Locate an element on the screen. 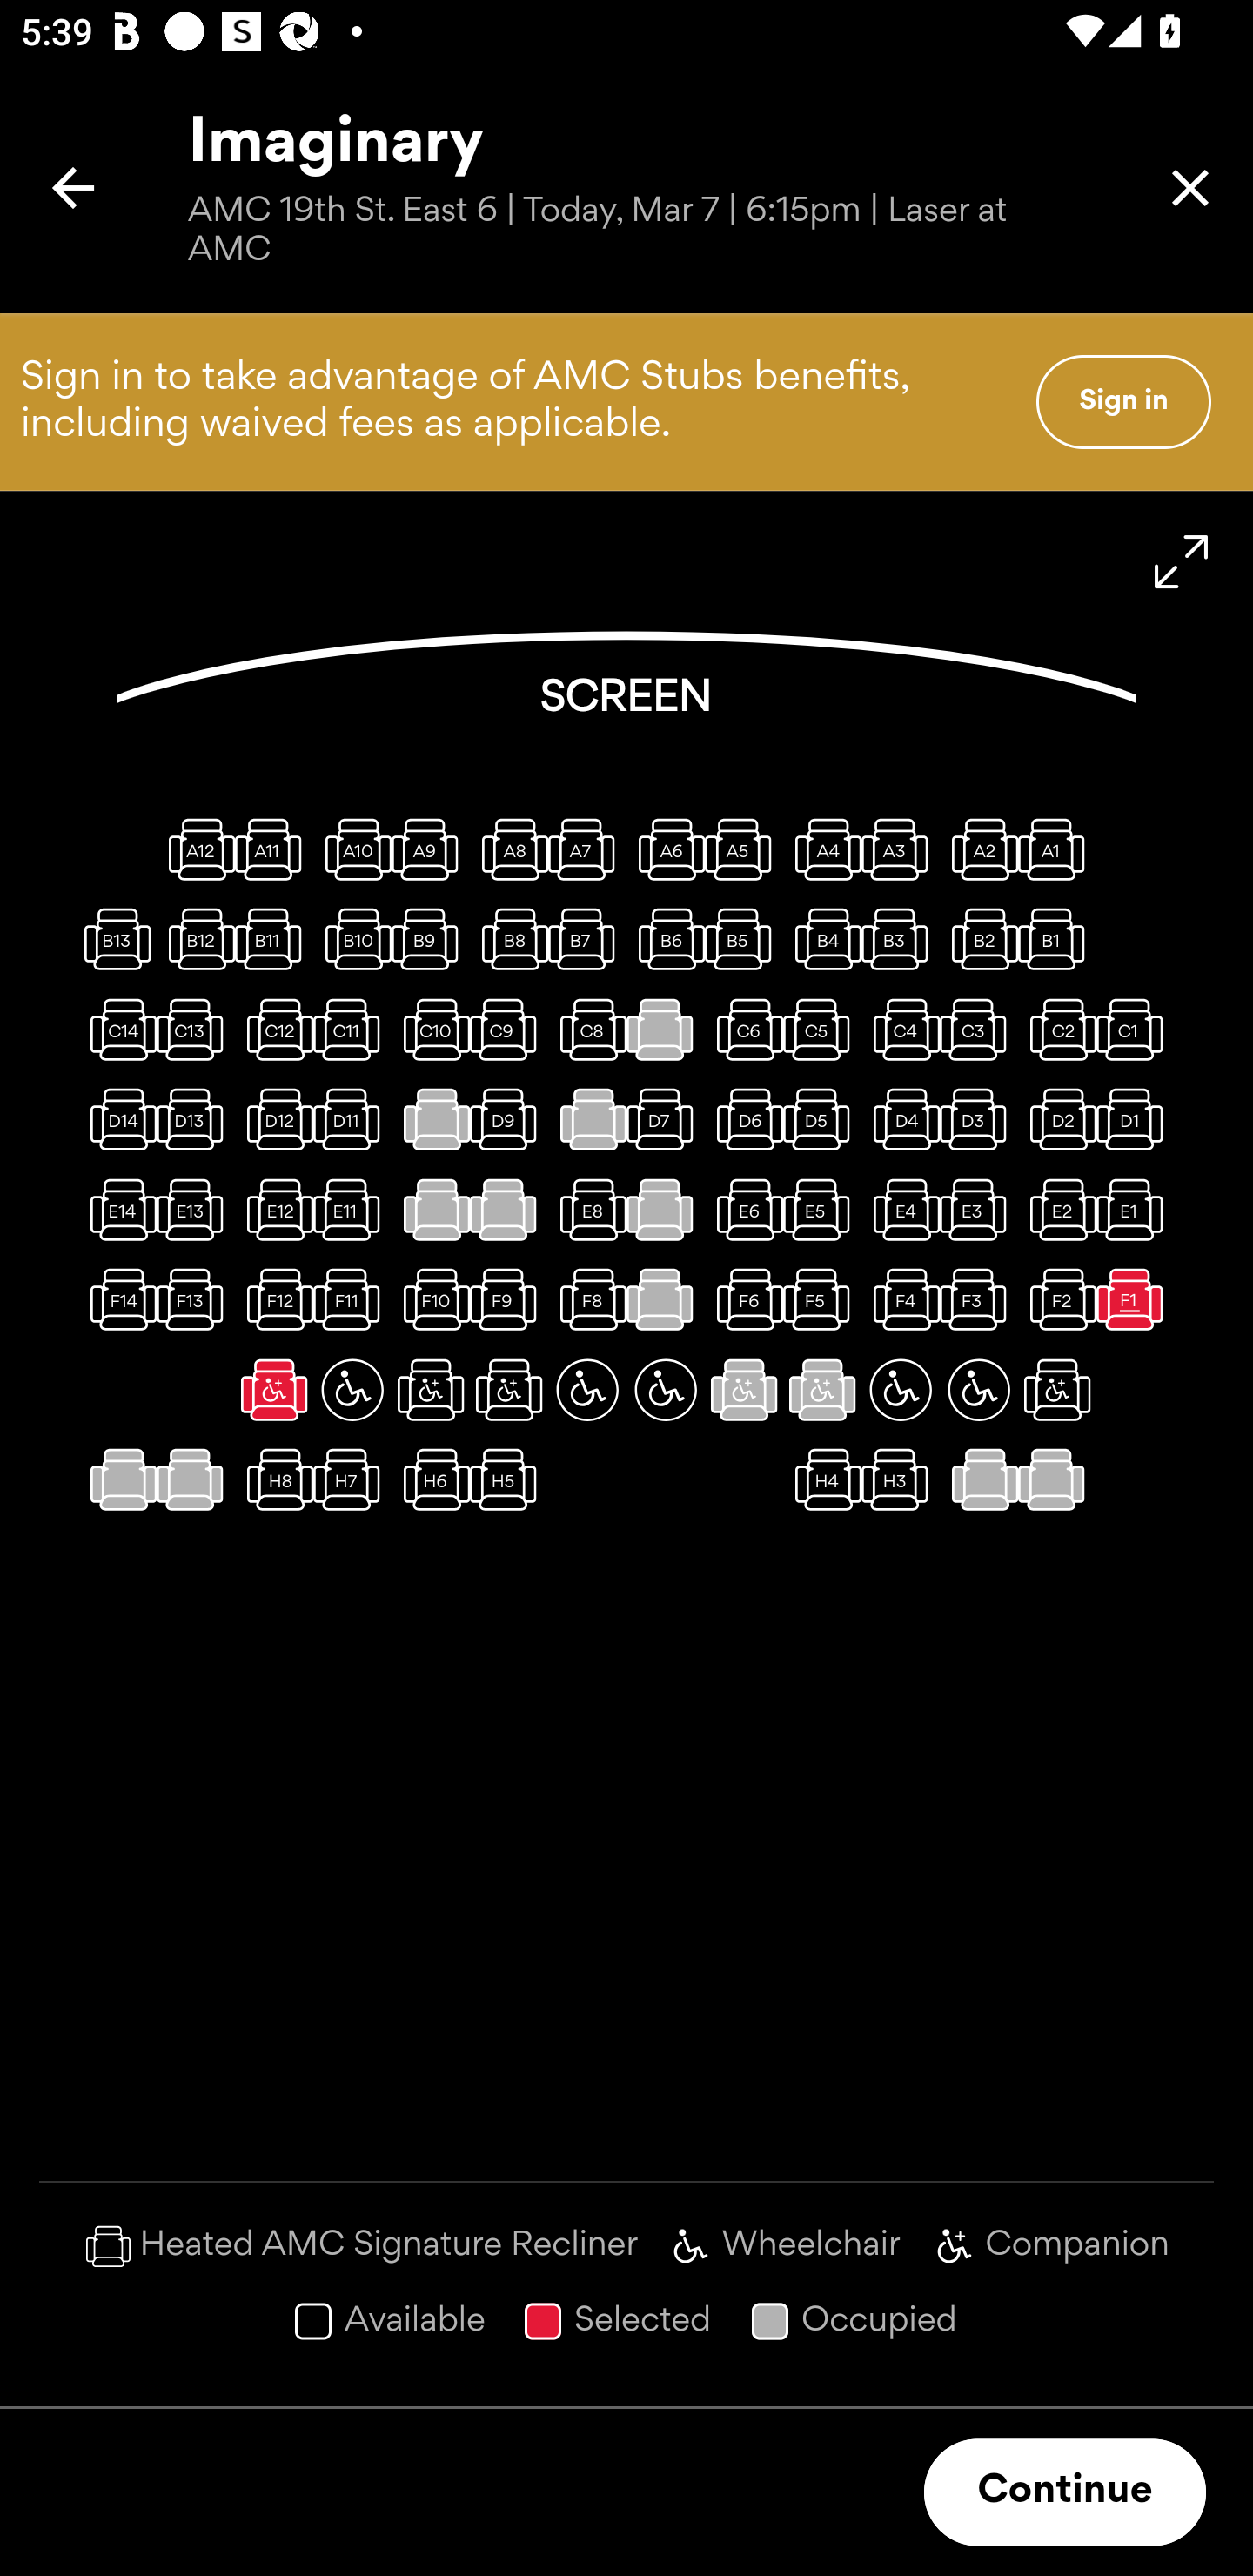 The width and height of the screenshot is (1253, 2576). D11, Regular seat, available is located at coordinates (352, 1119).